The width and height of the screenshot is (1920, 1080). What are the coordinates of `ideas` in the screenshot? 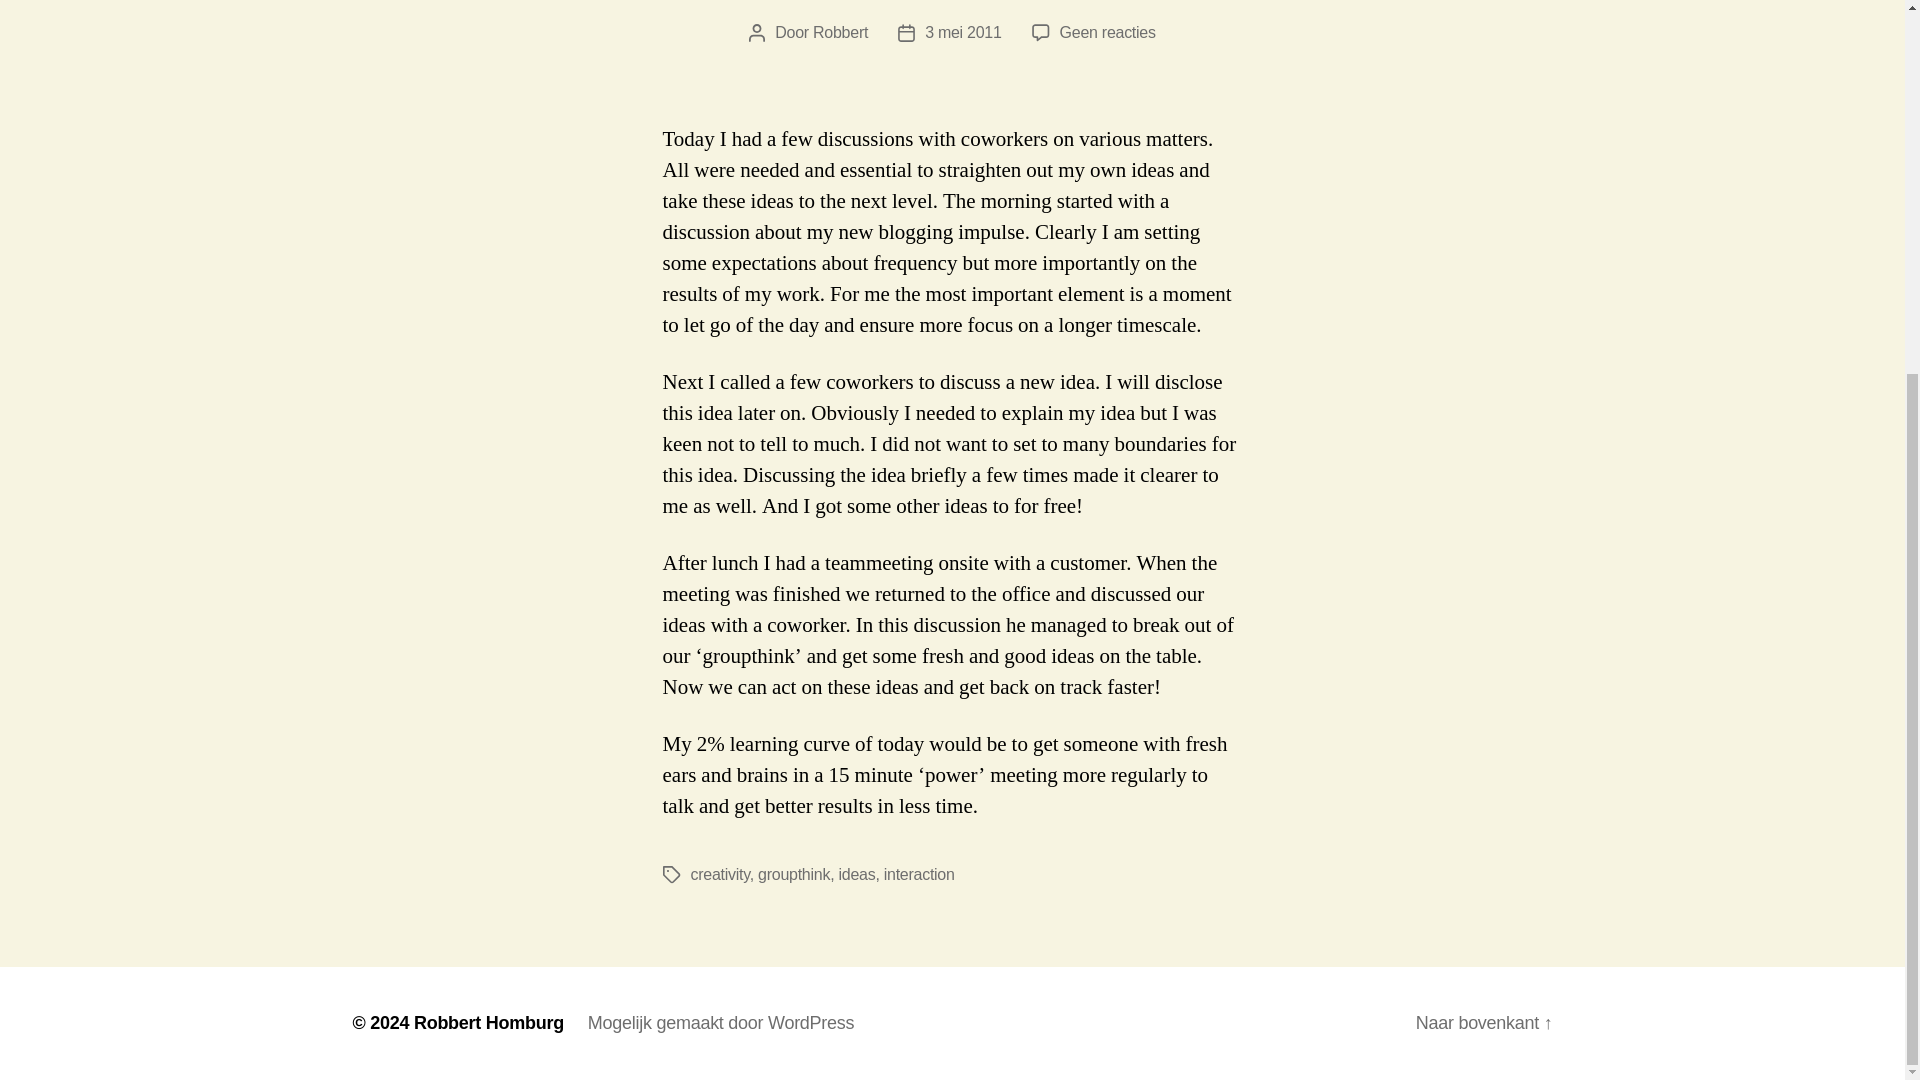 It's located at (794, 874).